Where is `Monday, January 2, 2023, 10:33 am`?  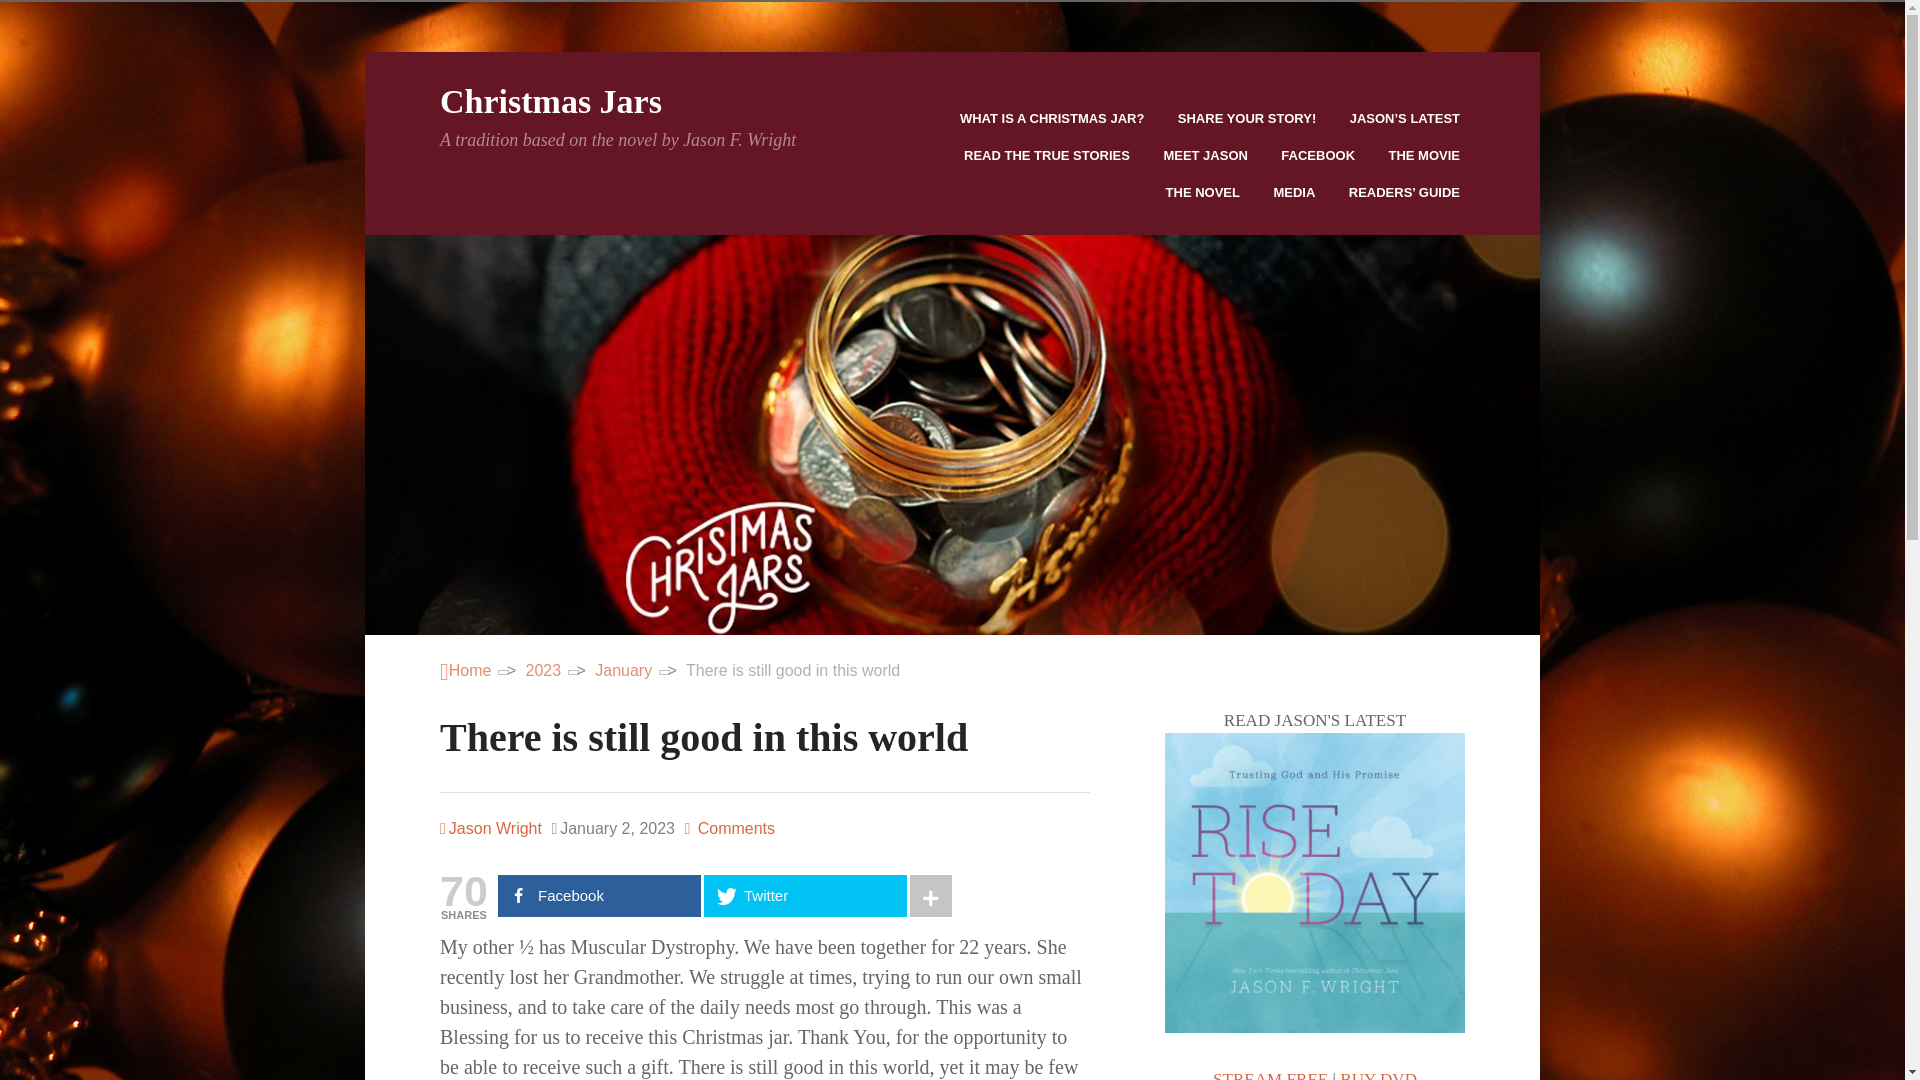
Monday, January 2, 2023, 10:33 am is located at coordinates (613, 828).